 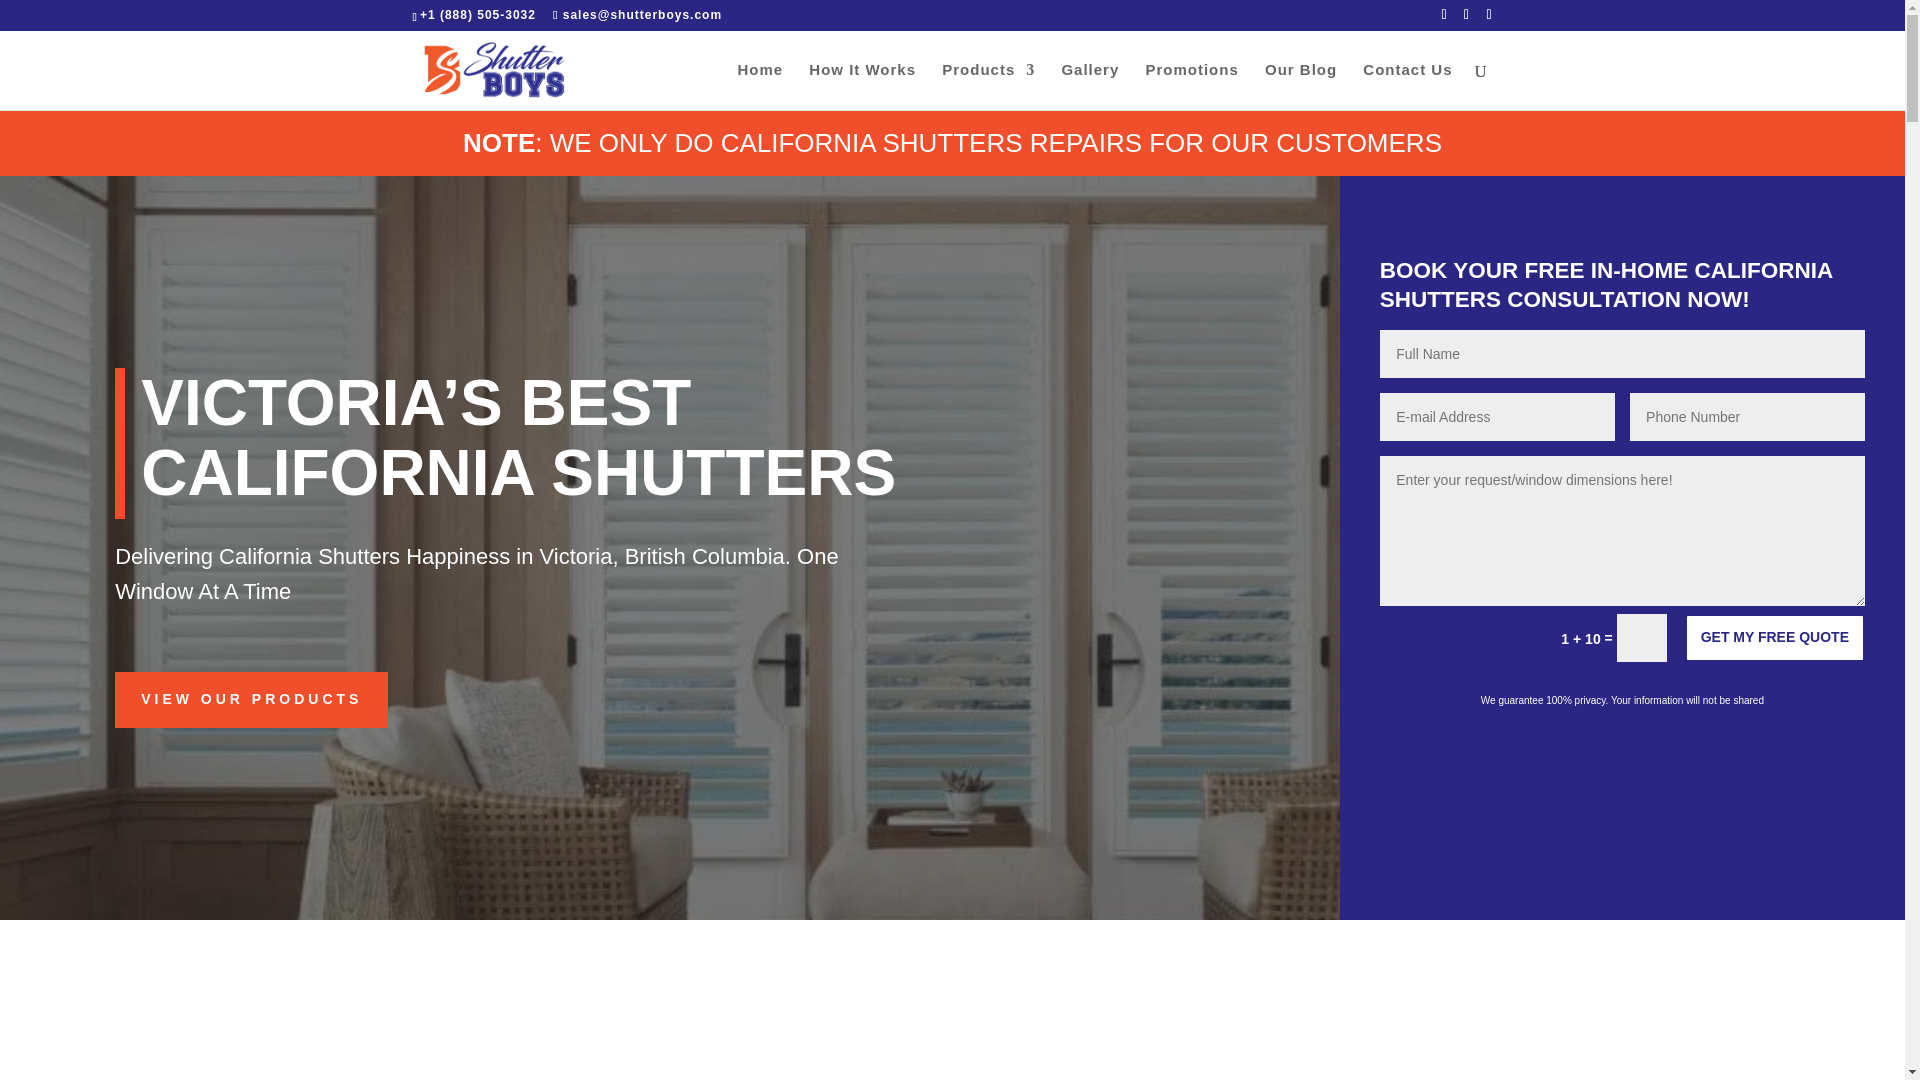 I want to click on VIEW OUR PRODUCTS, so click(x=251, y=699).